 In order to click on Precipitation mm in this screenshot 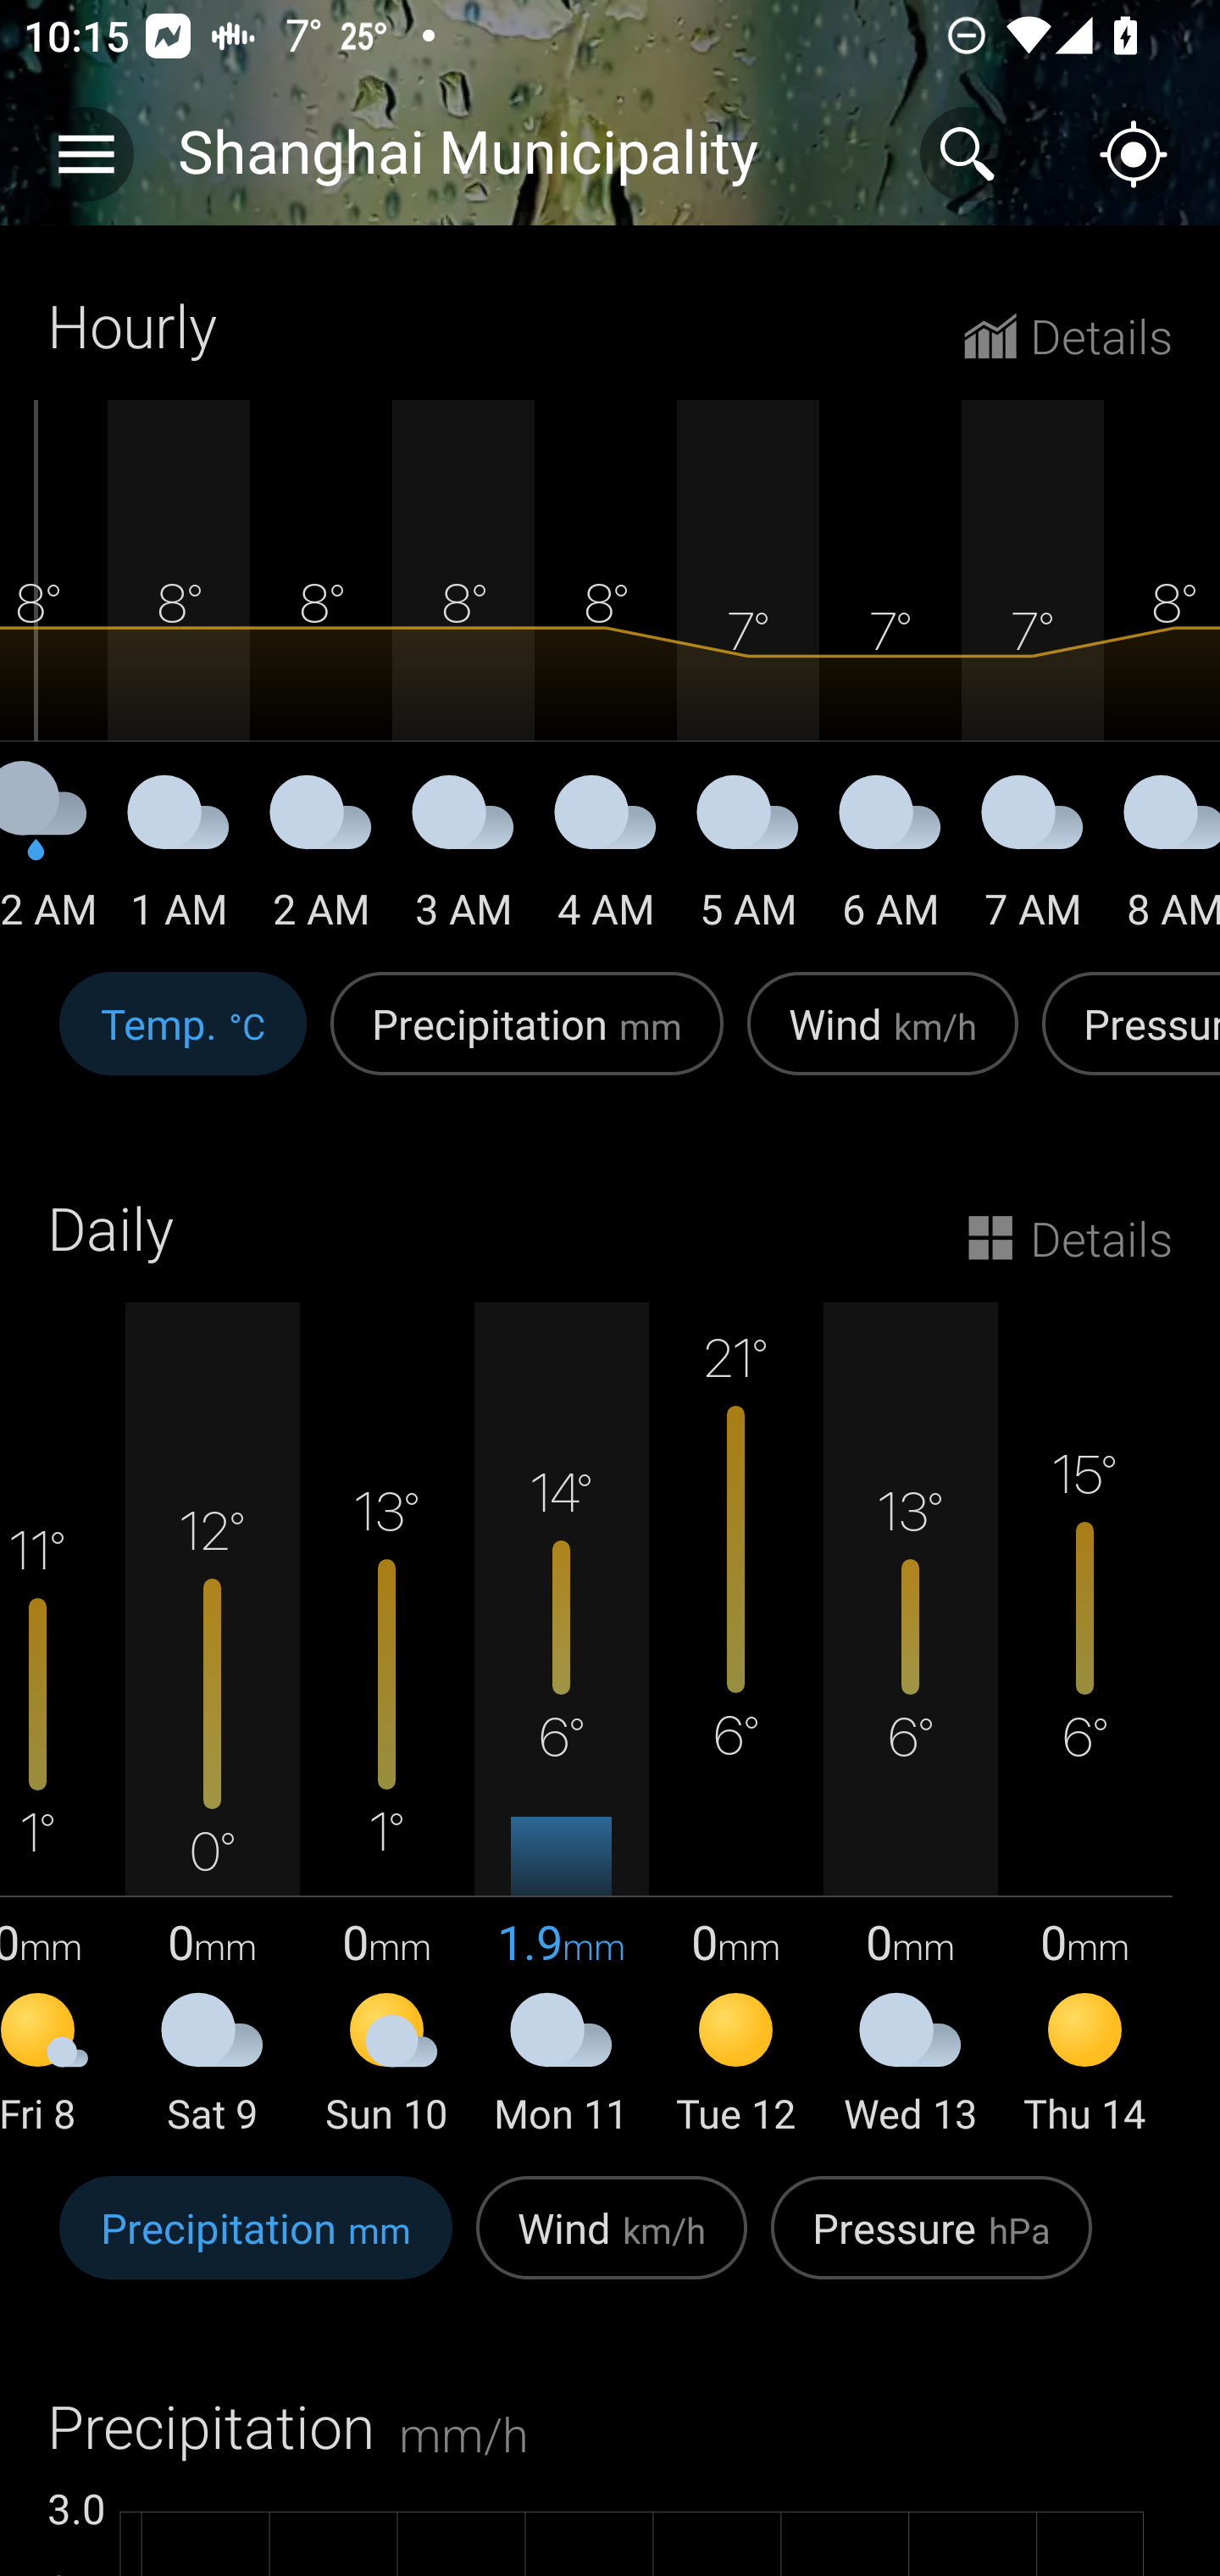, I will do `click(256, 2245)`.